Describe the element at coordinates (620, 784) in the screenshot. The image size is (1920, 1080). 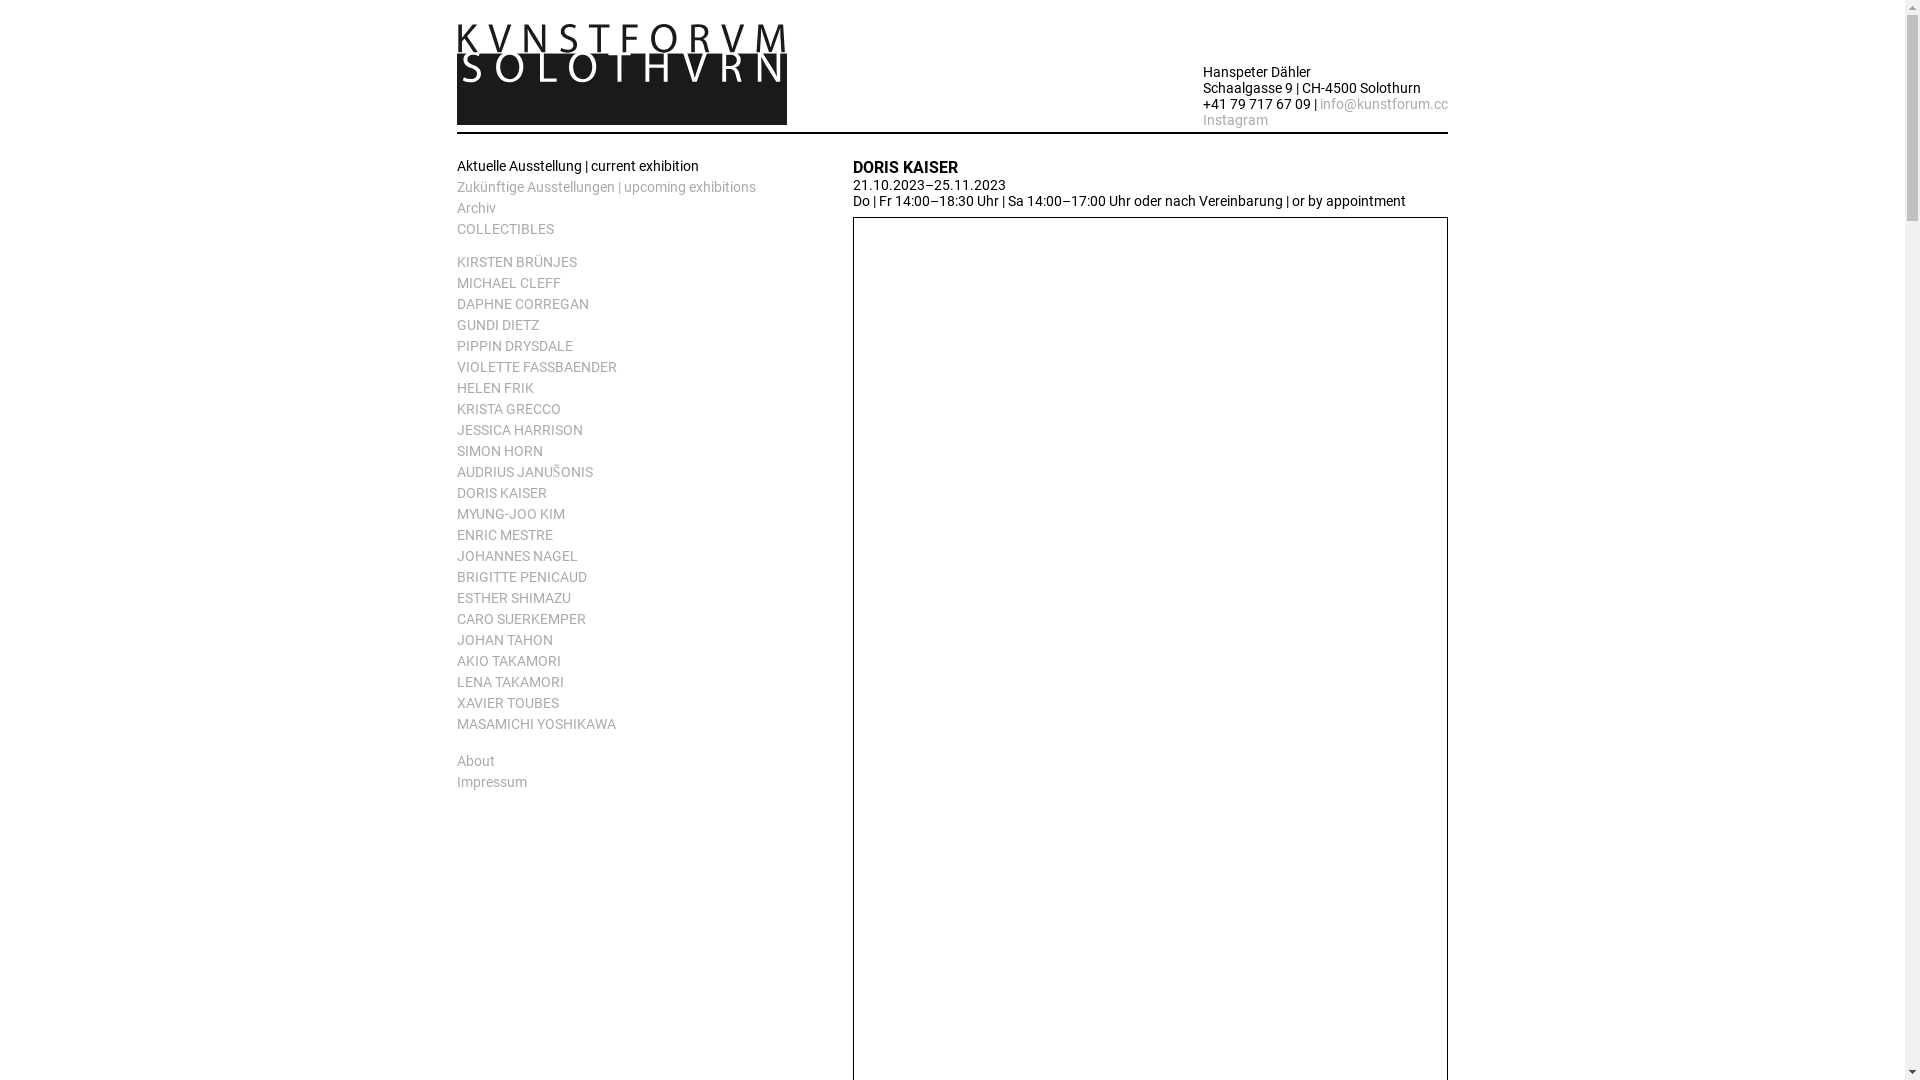
I see `Impressum` at that location.